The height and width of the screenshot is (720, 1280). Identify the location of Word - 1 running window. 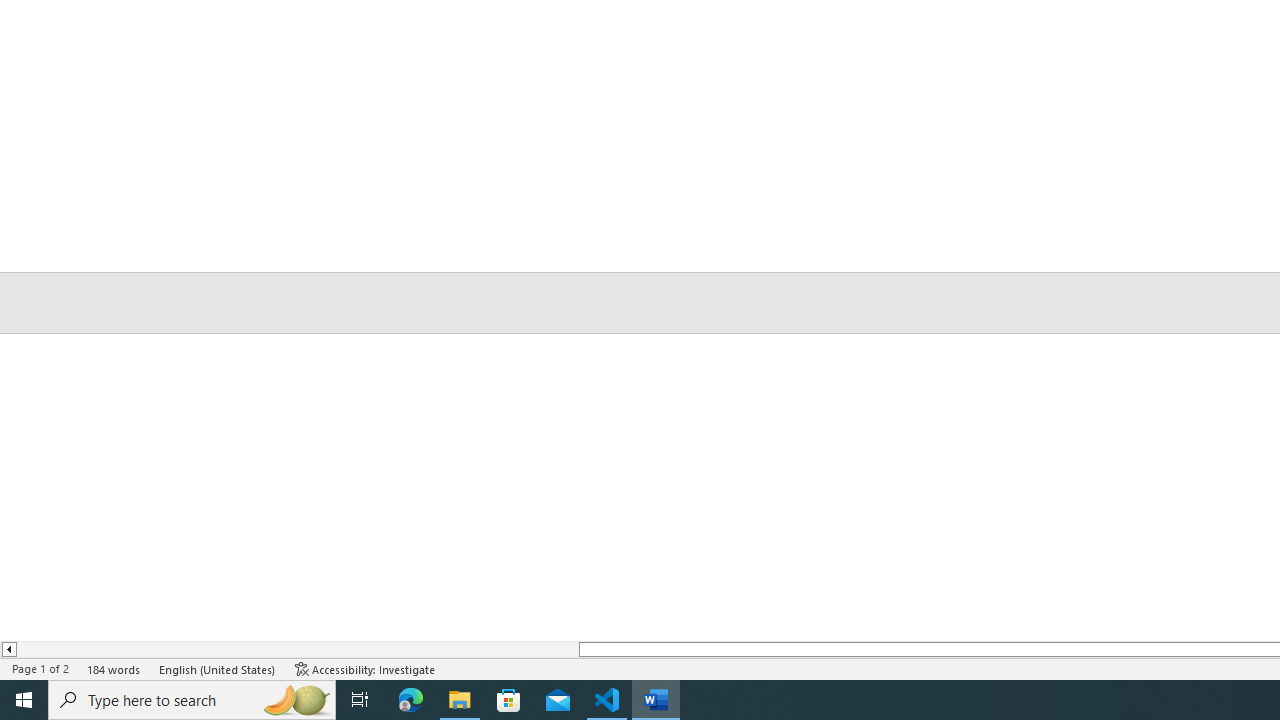
(656, 700).